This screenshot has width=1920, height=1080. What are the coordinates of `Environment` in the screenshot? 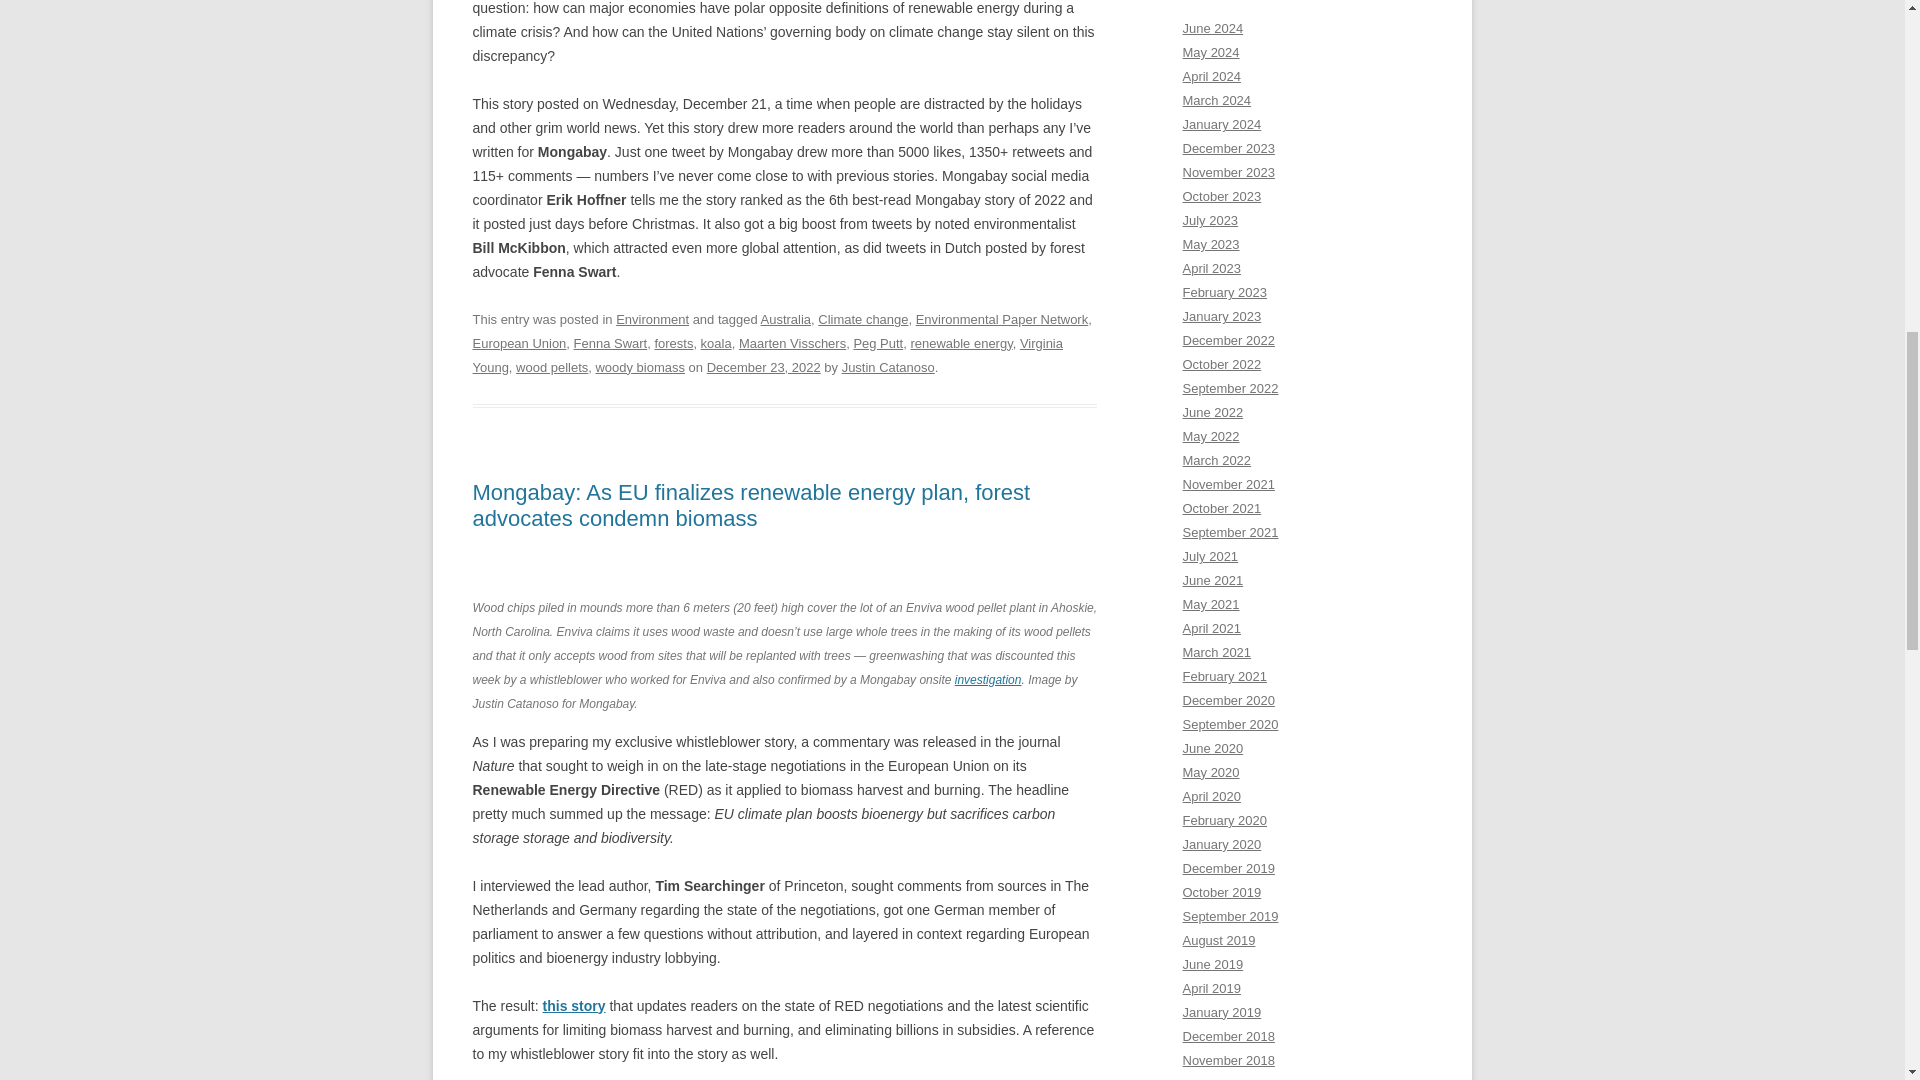 It's located at (652, 320).